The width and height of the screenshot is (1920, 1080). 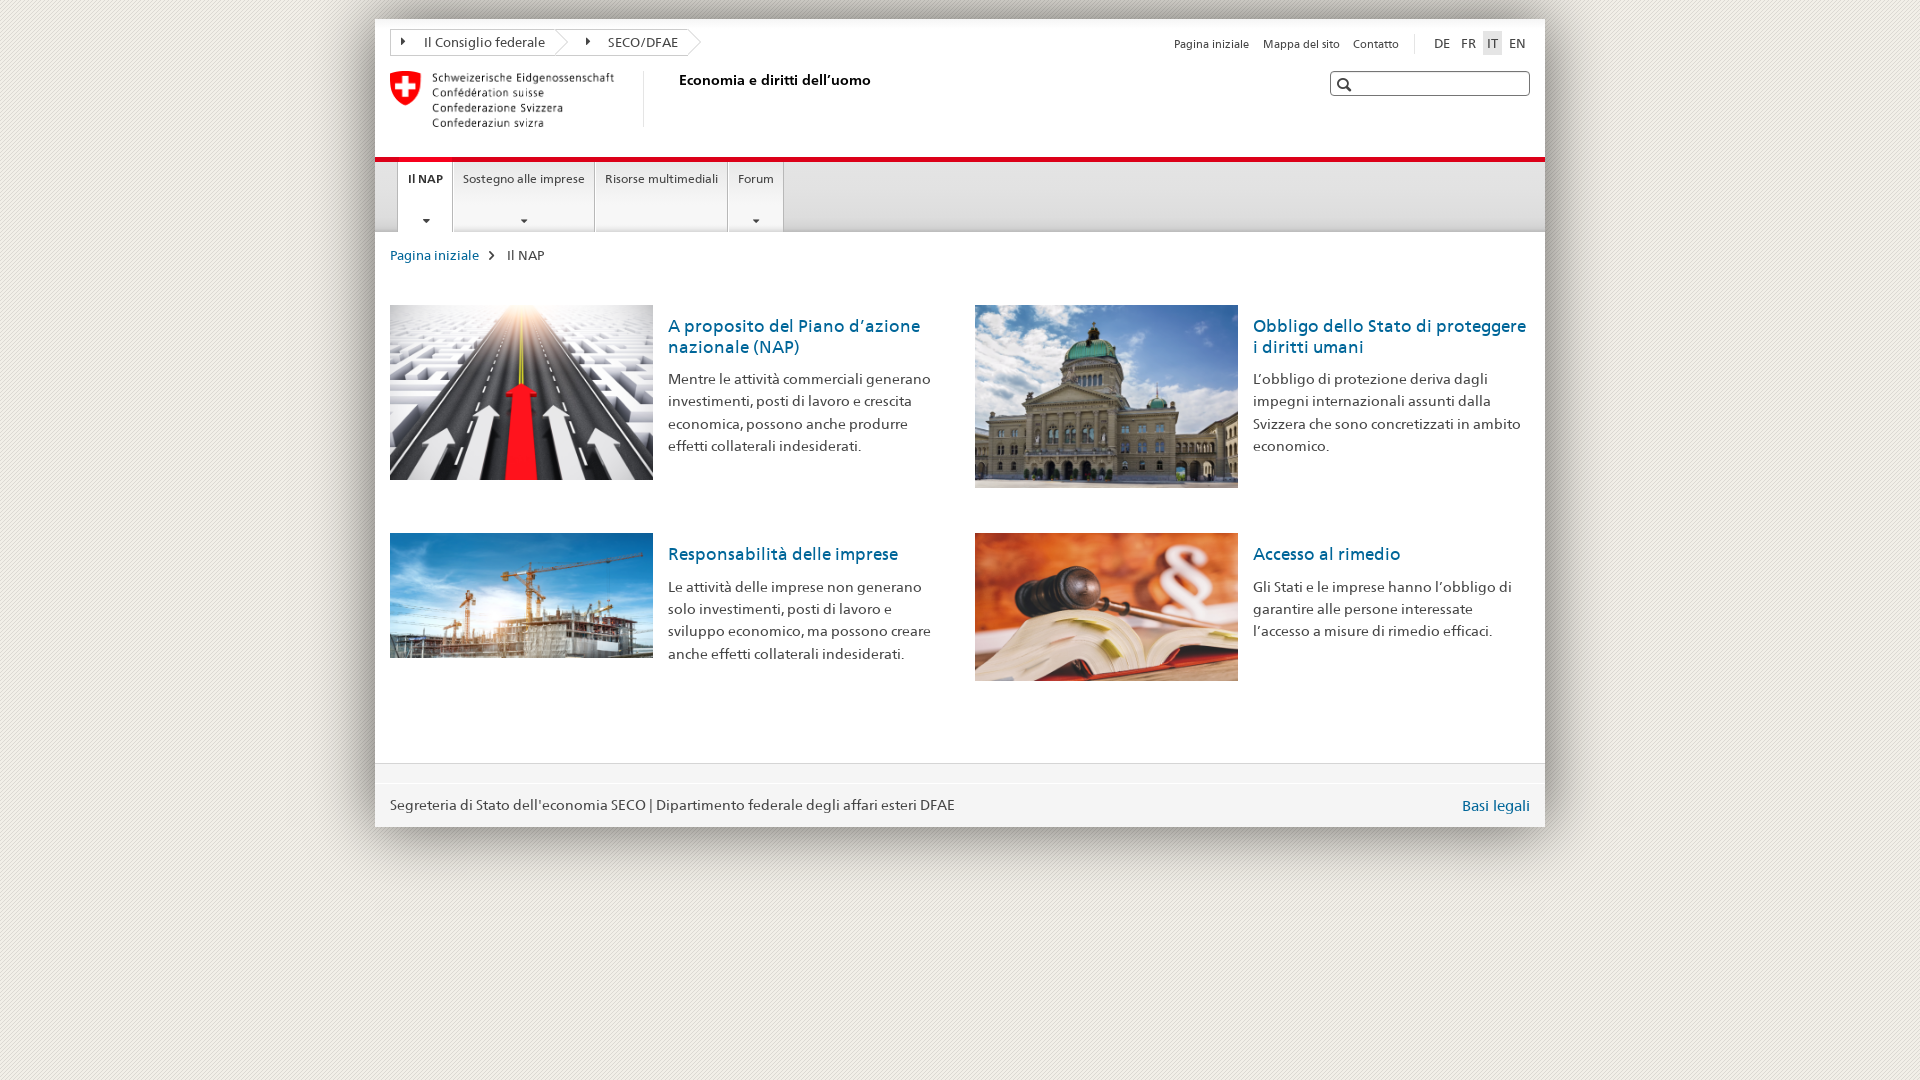 I want to click on Il Consiglio federale, so click(x=472, y=42).